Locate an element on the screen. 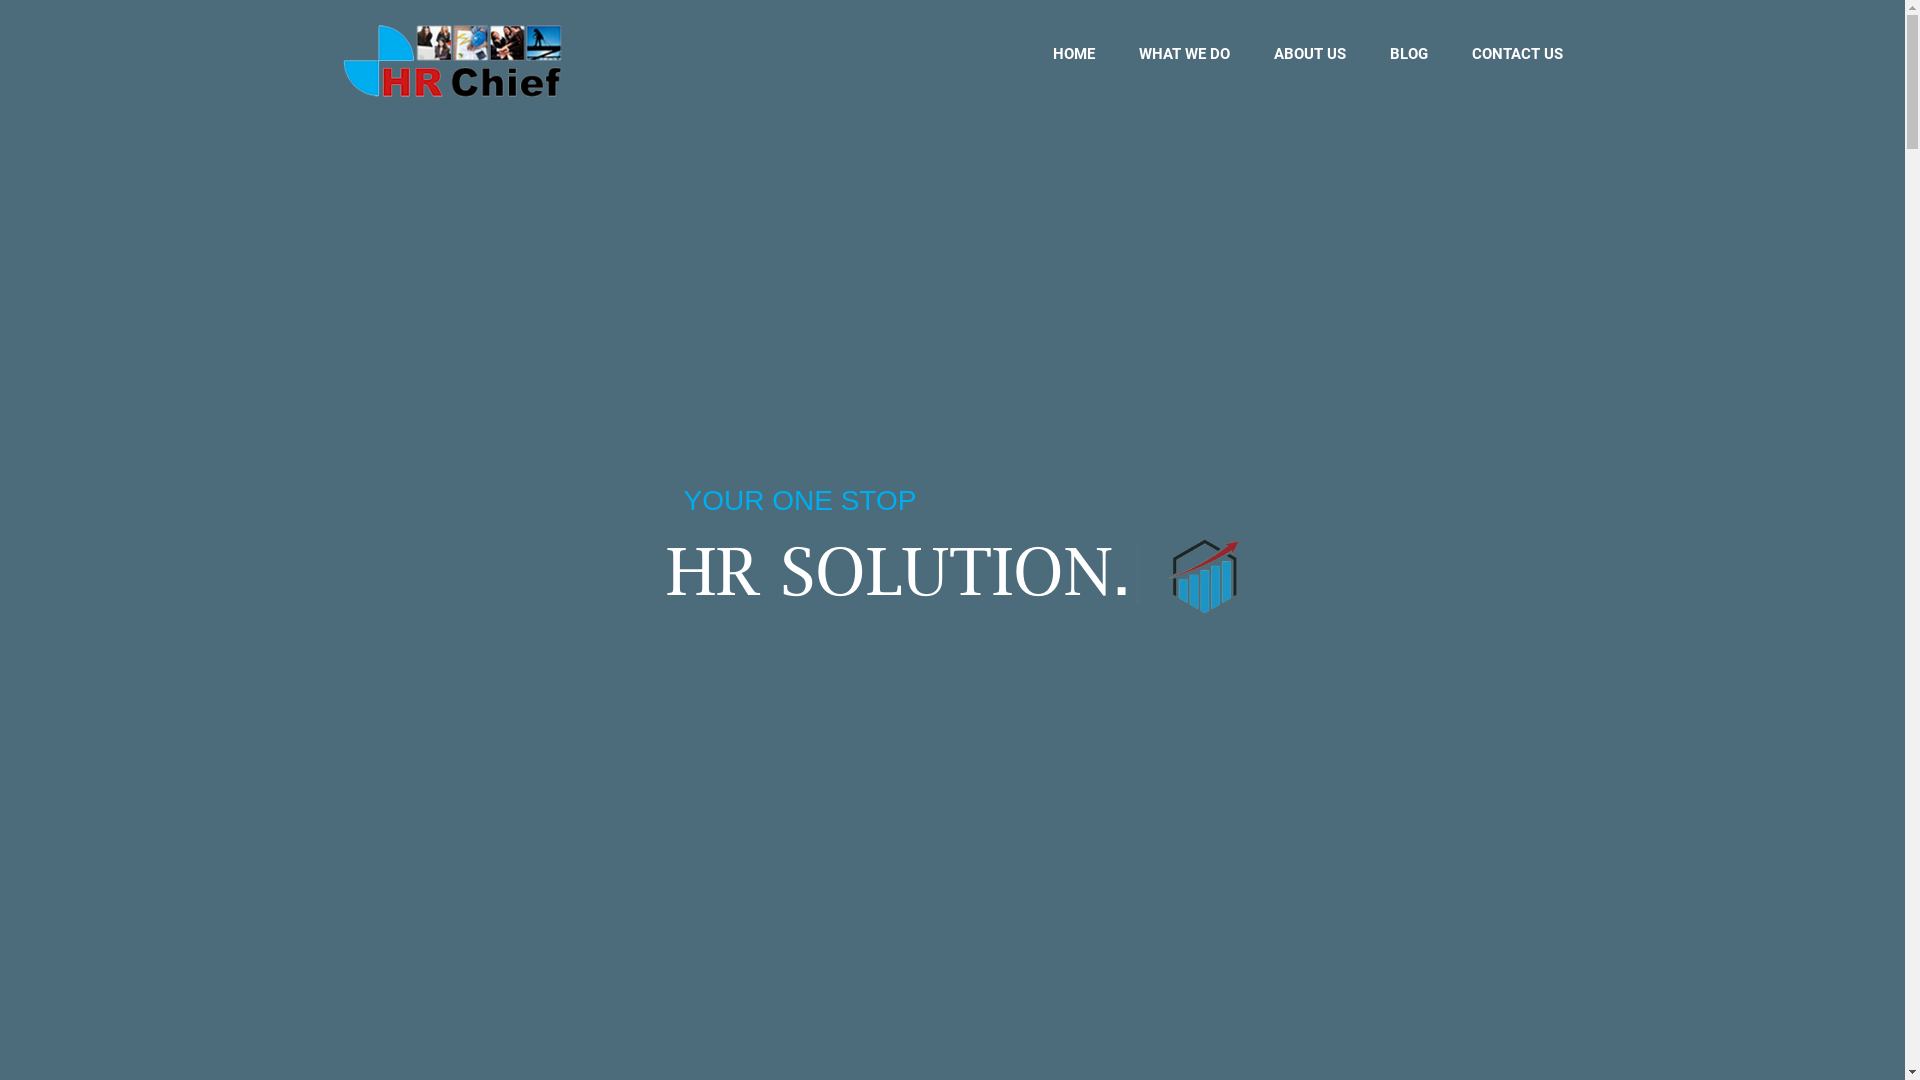 The height and width of the screenshot is (1080, 1920). HOME is located at coordinates (1073, 54).